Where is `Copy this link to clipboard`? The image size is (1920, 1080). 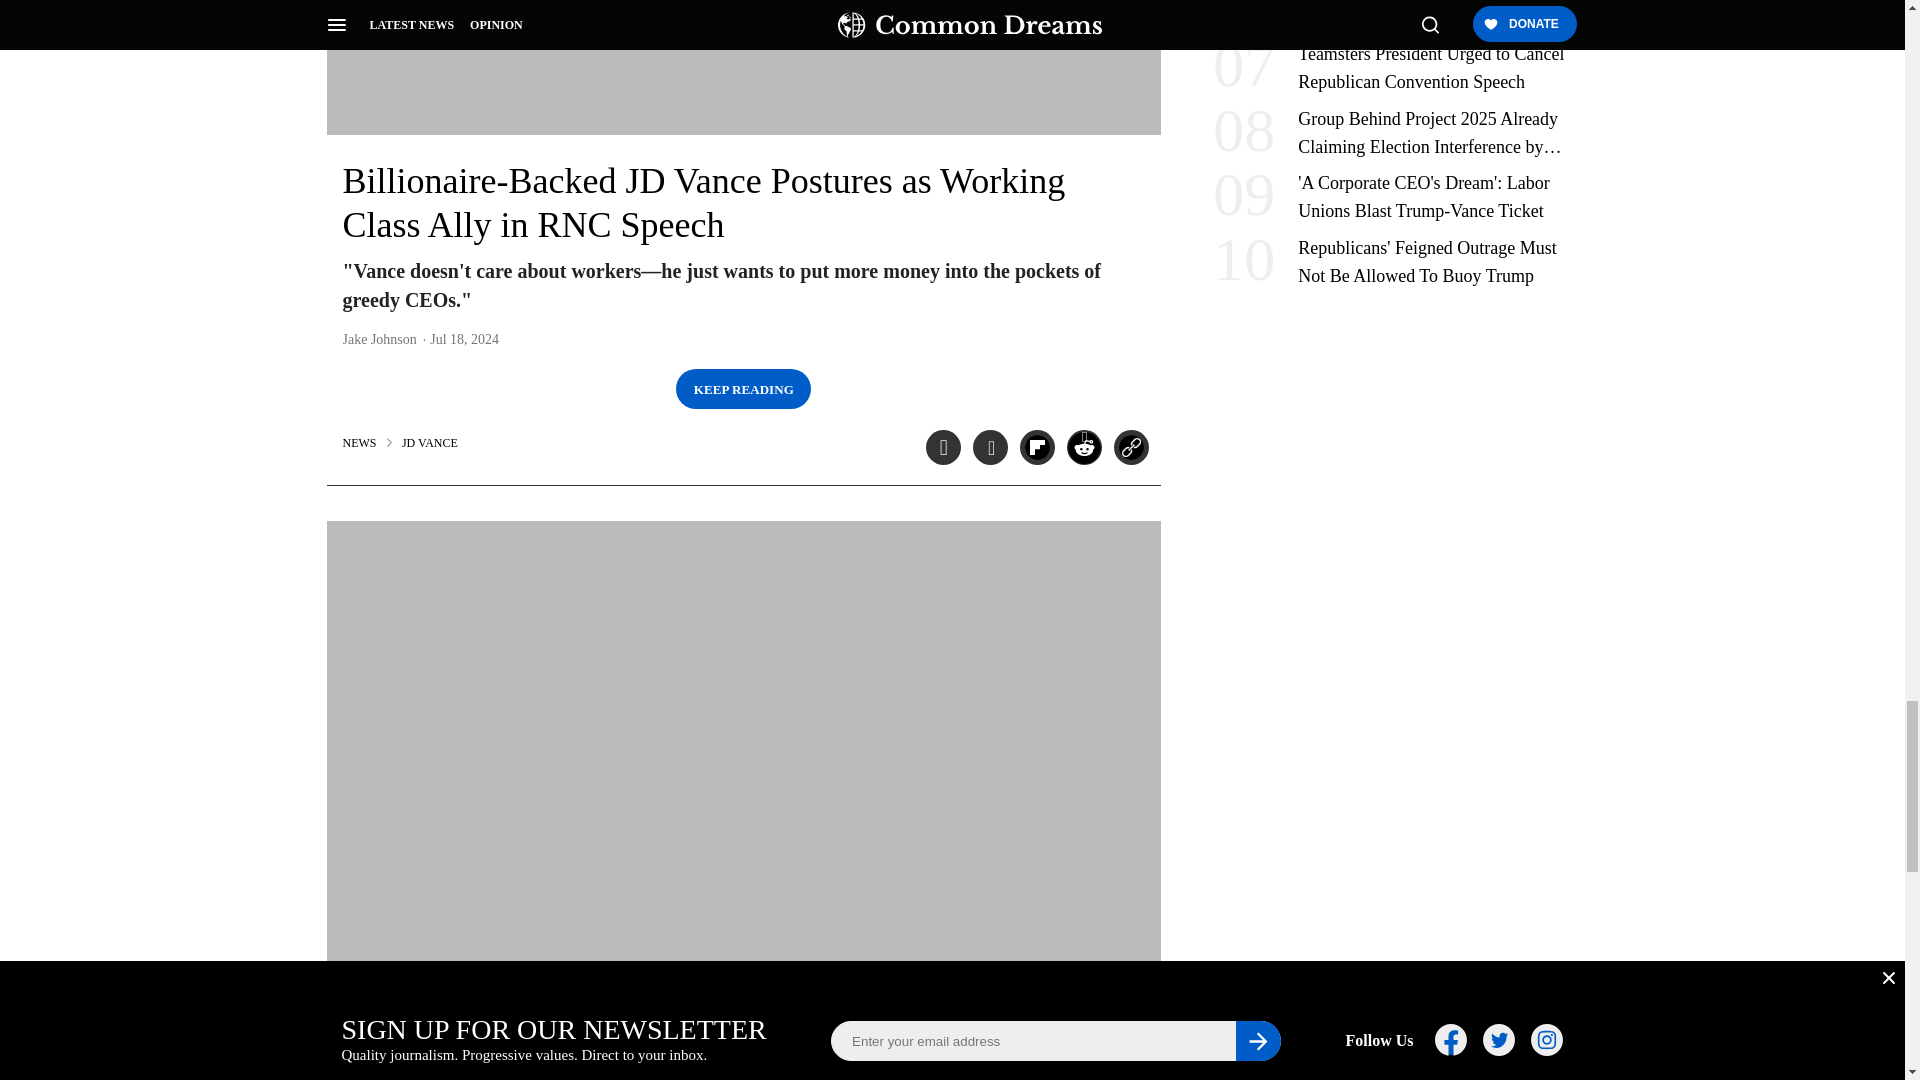
Copy this link to clipboard is located at coordinates (1130, 447).